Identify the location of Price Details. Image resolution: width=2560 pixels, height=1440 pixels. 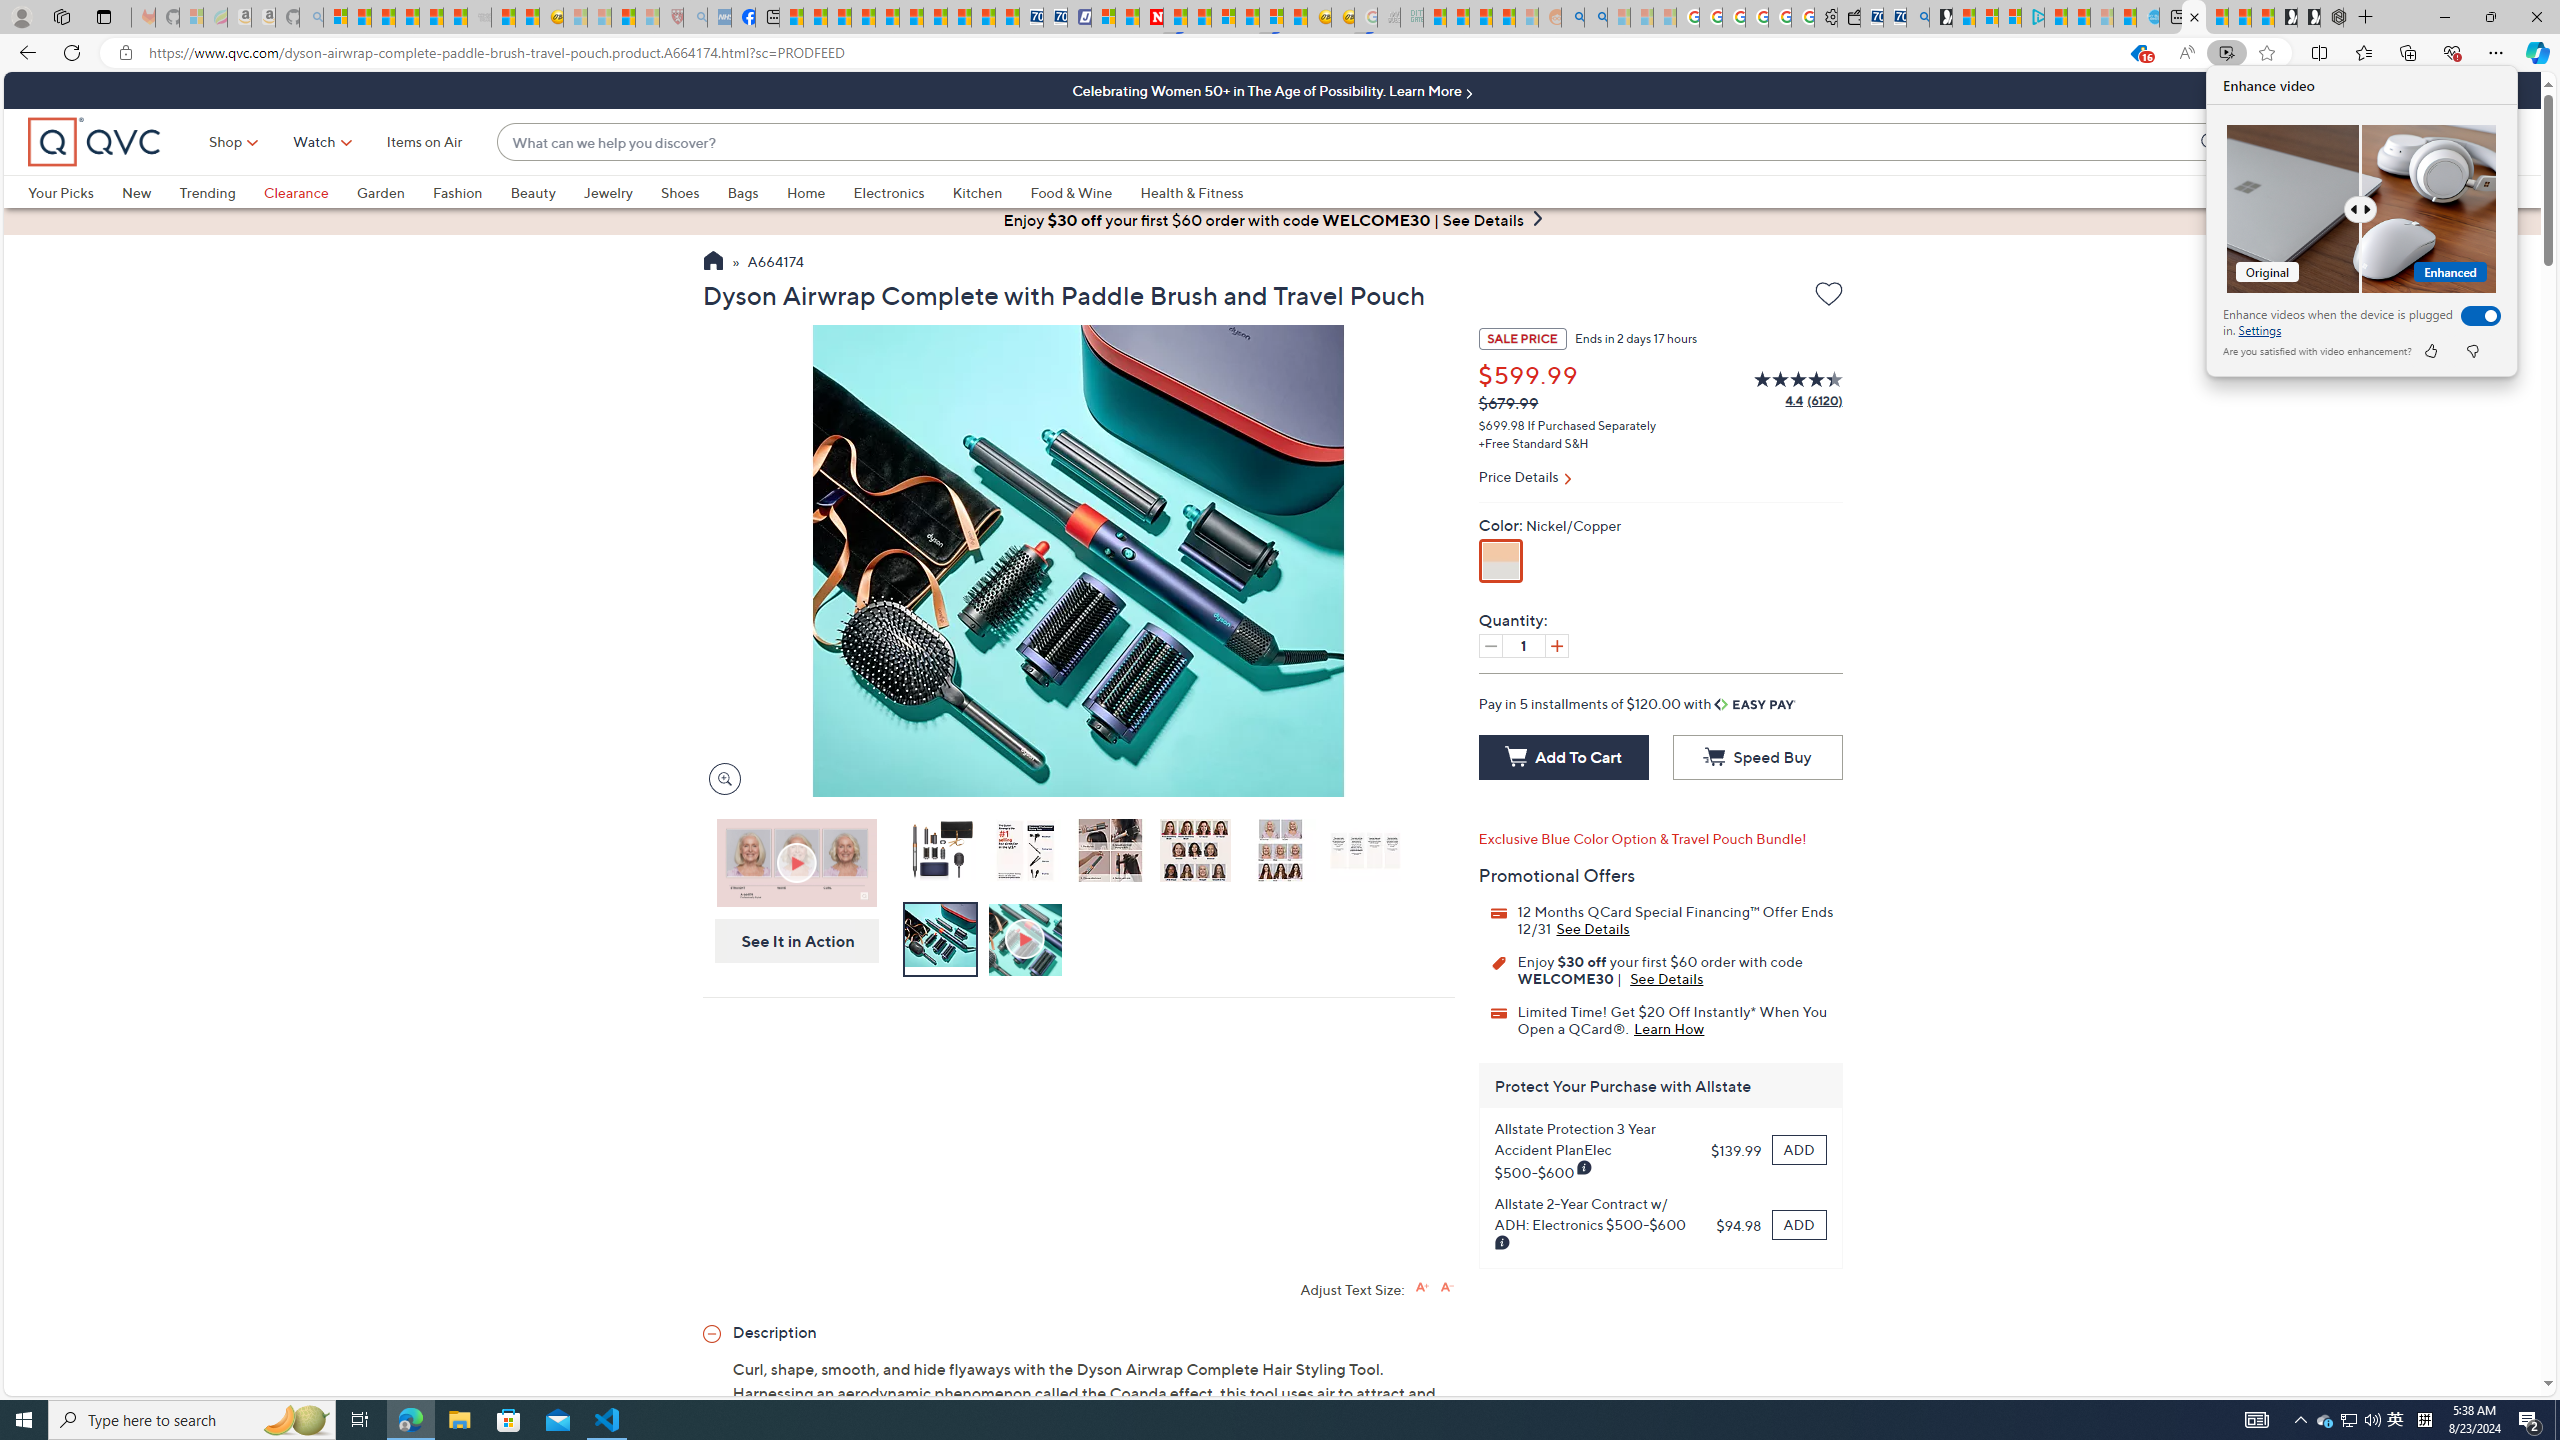
(1660, 479).